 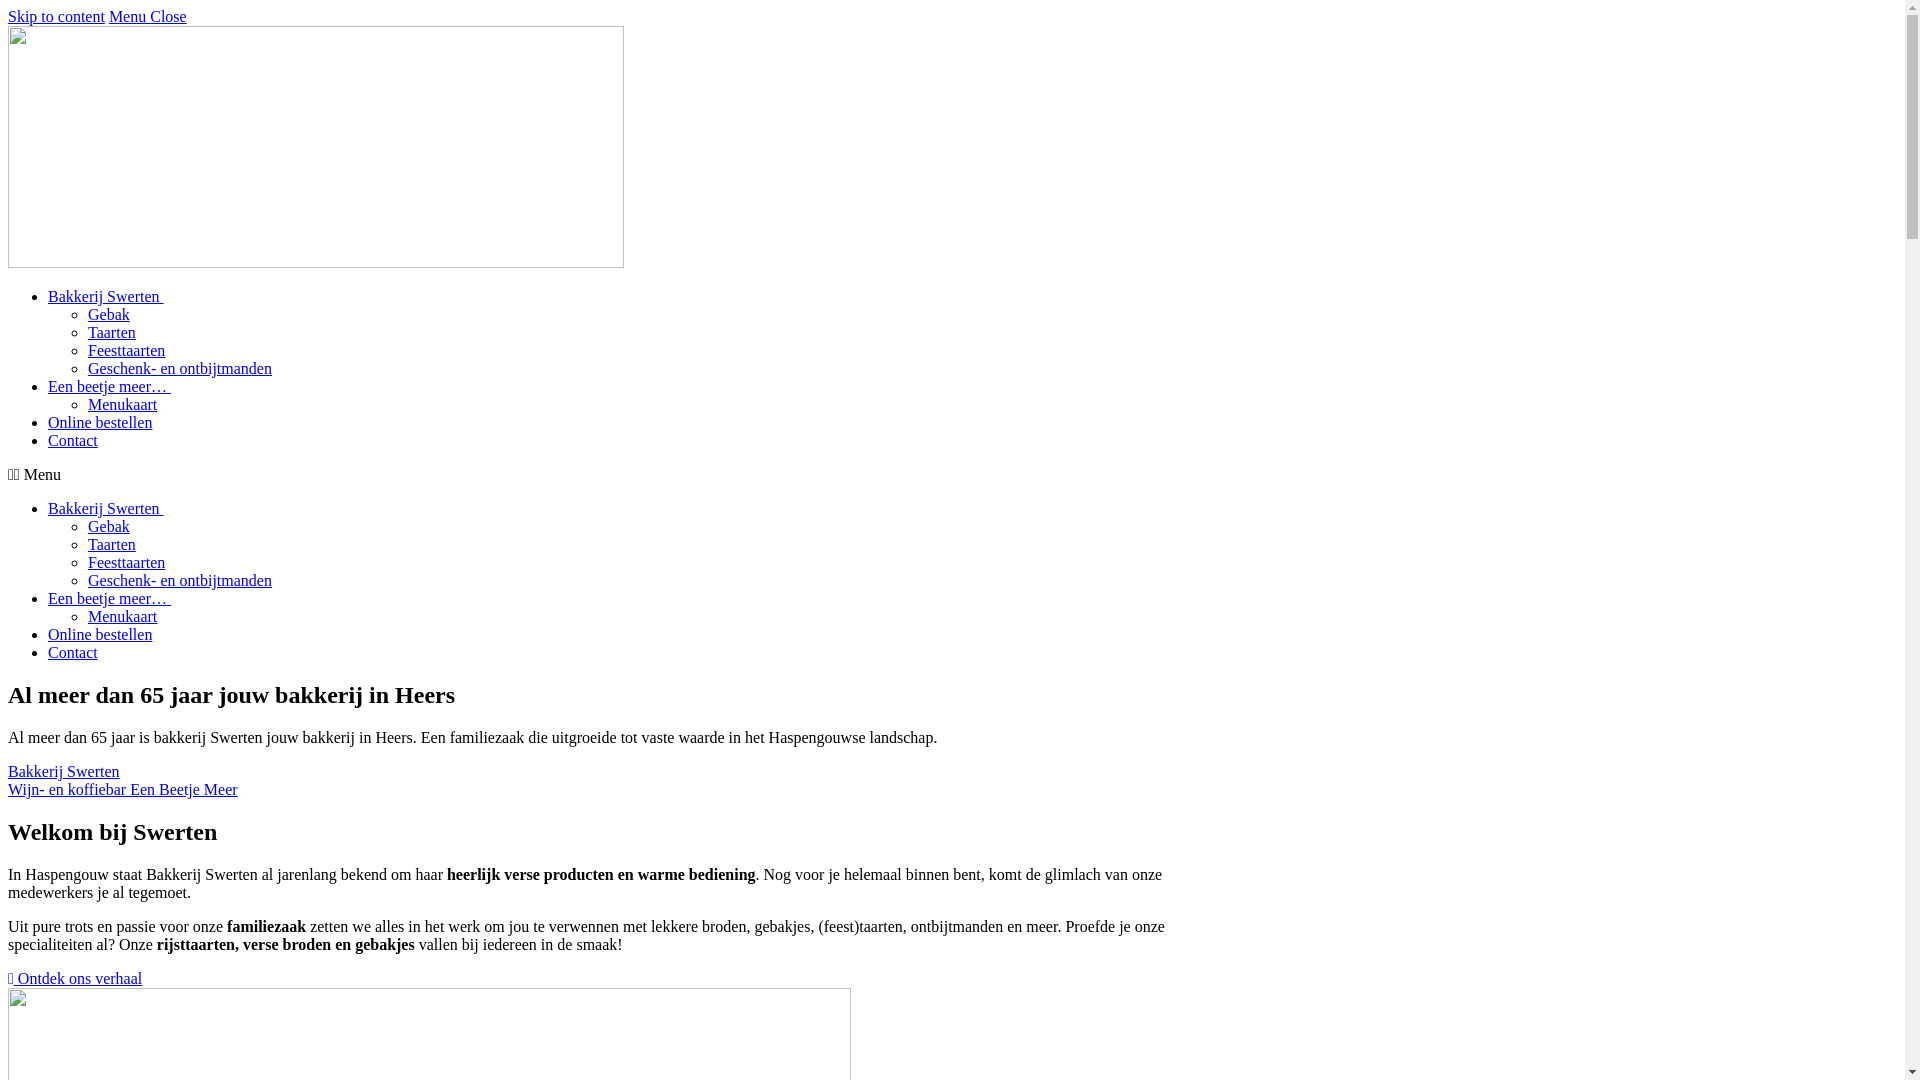 What do you see at coordinates (180, 368) in the screenshot?
I see `Geschenk- en ontbijtmanden` at bounding box center [180, 368].